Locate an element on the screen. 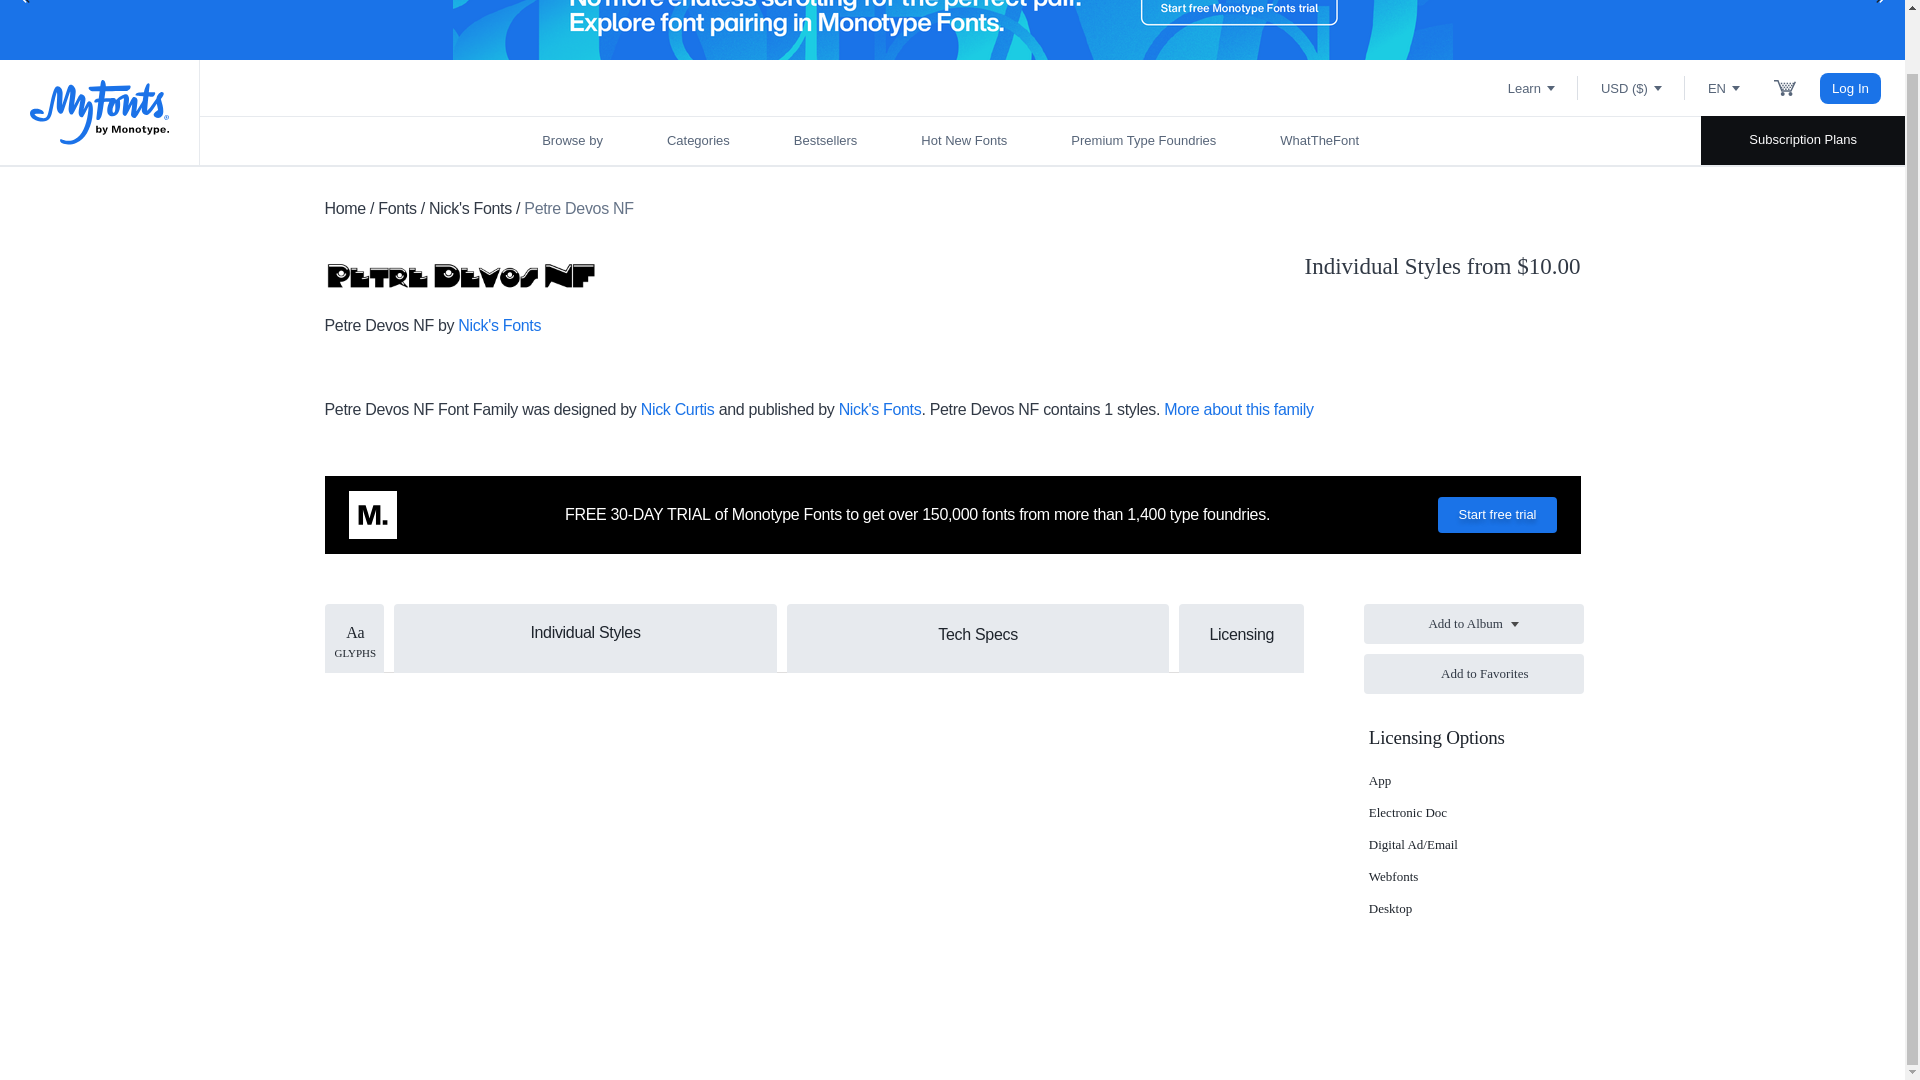 This screenshot has width=1920, height=1080. Skip to content is located at coordinates (95, 3).